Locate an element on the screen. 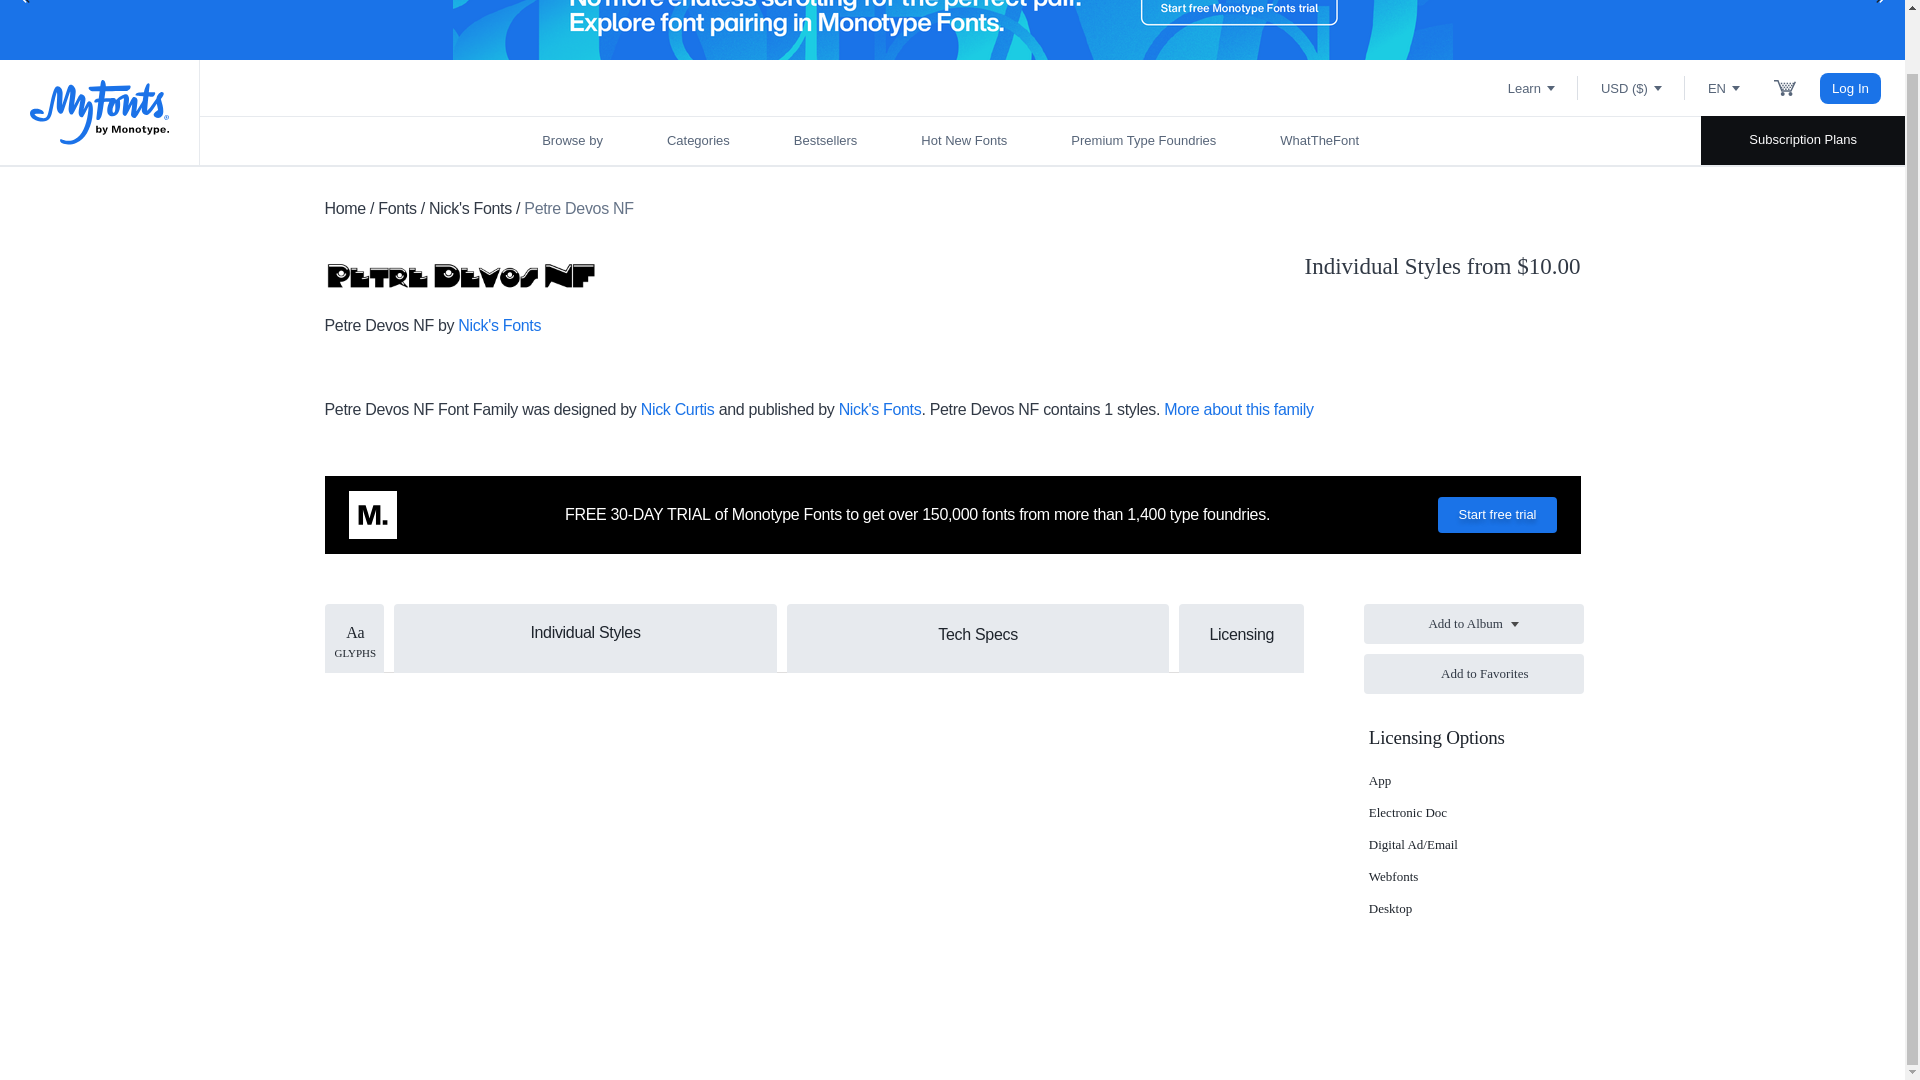 This screenshot has width=1920, height=1080. Skip to content is located at coordinates (95, 3).